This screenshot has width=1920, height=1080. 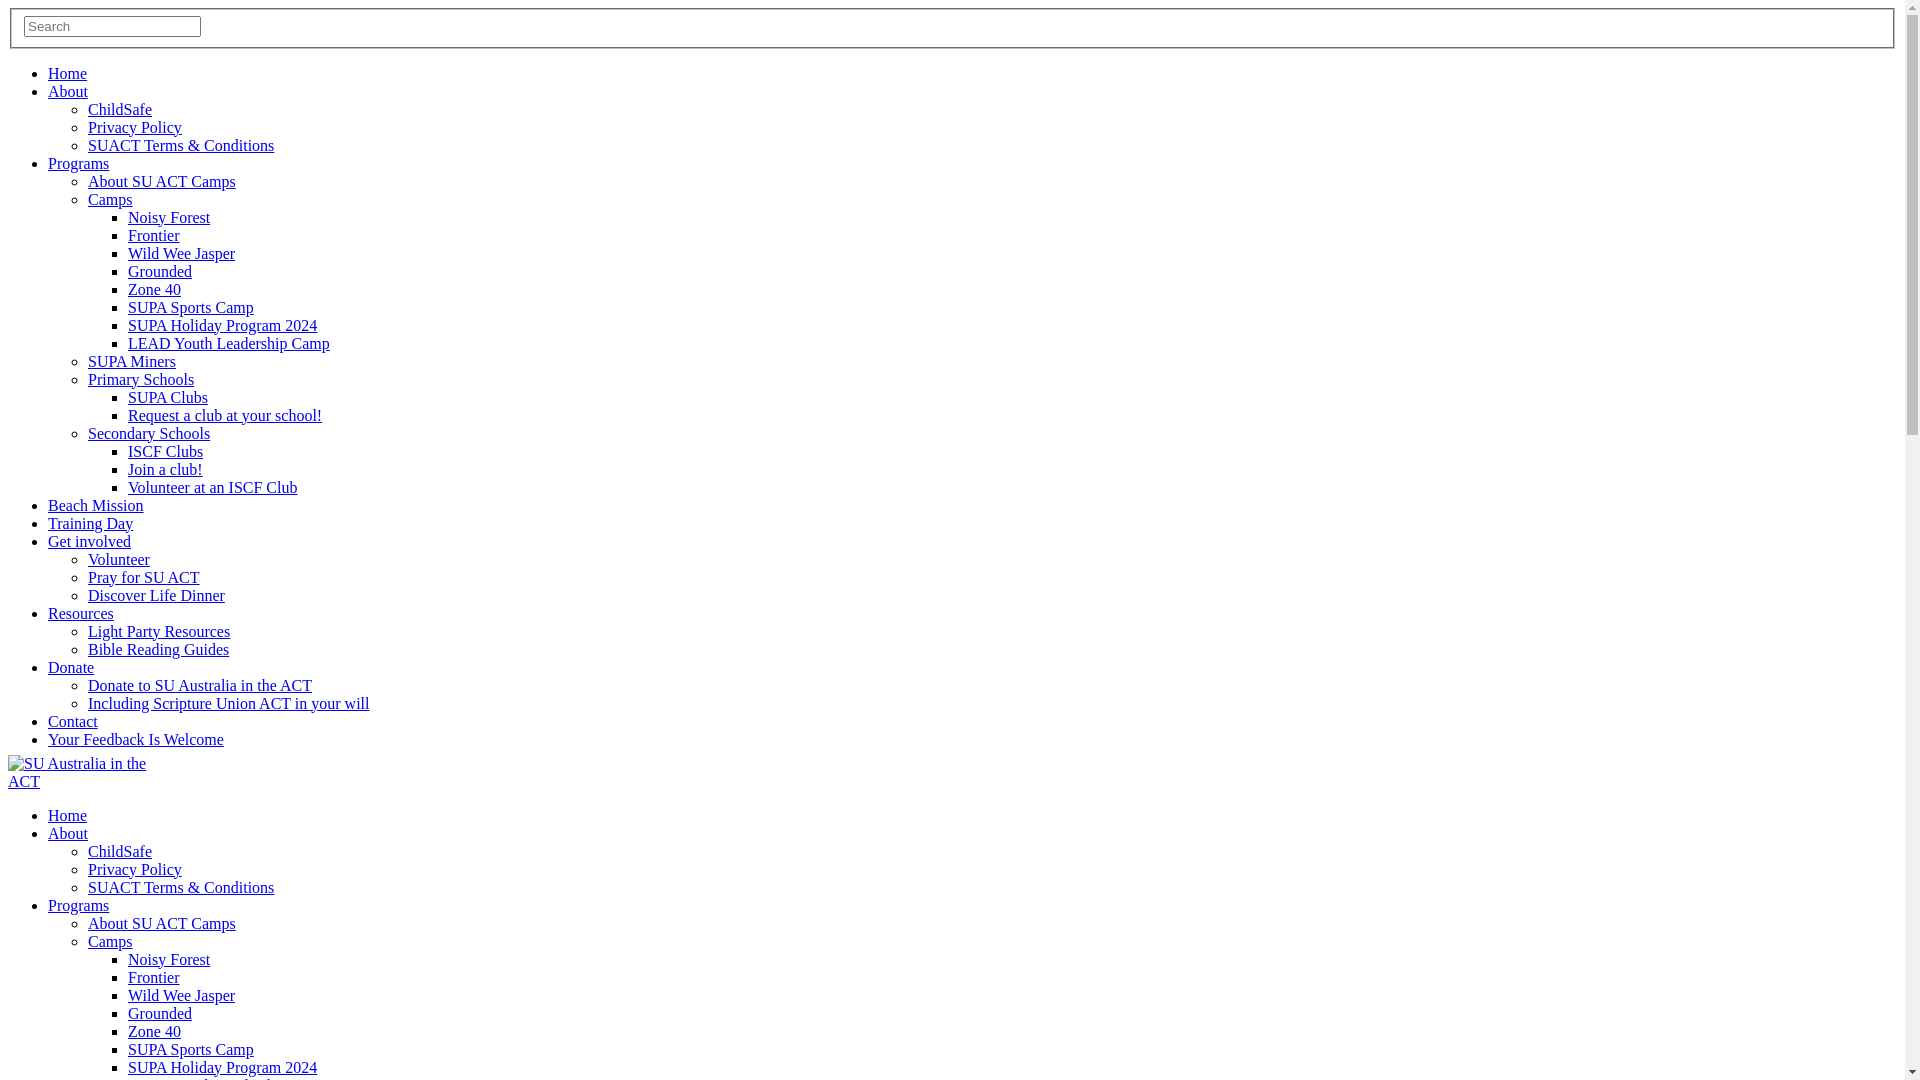 What do you see at coordinates (154, 290) in the screenshot?
I see `Zone 40` at bounding box center [154, 290].